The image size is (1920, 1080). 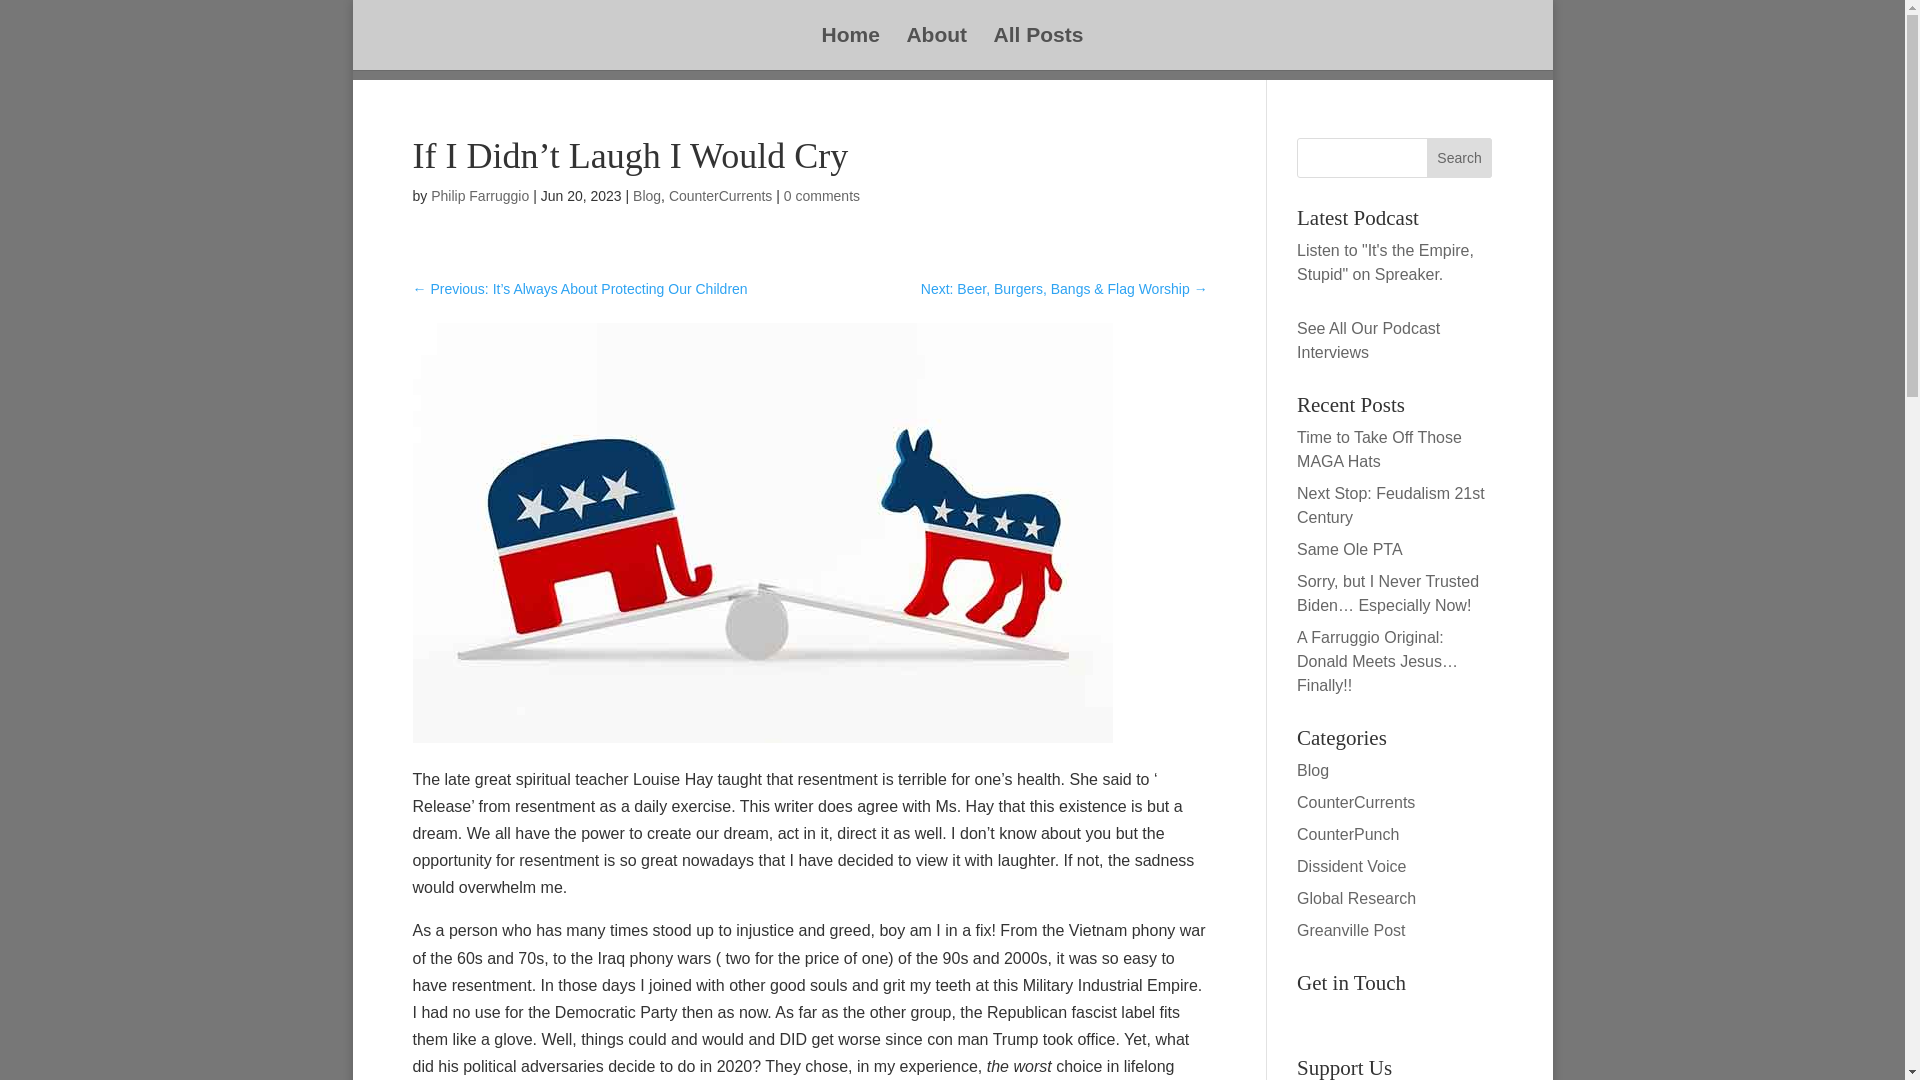 I want to click on See All Our Podcast Interviews, so click(x=1368, y=340).